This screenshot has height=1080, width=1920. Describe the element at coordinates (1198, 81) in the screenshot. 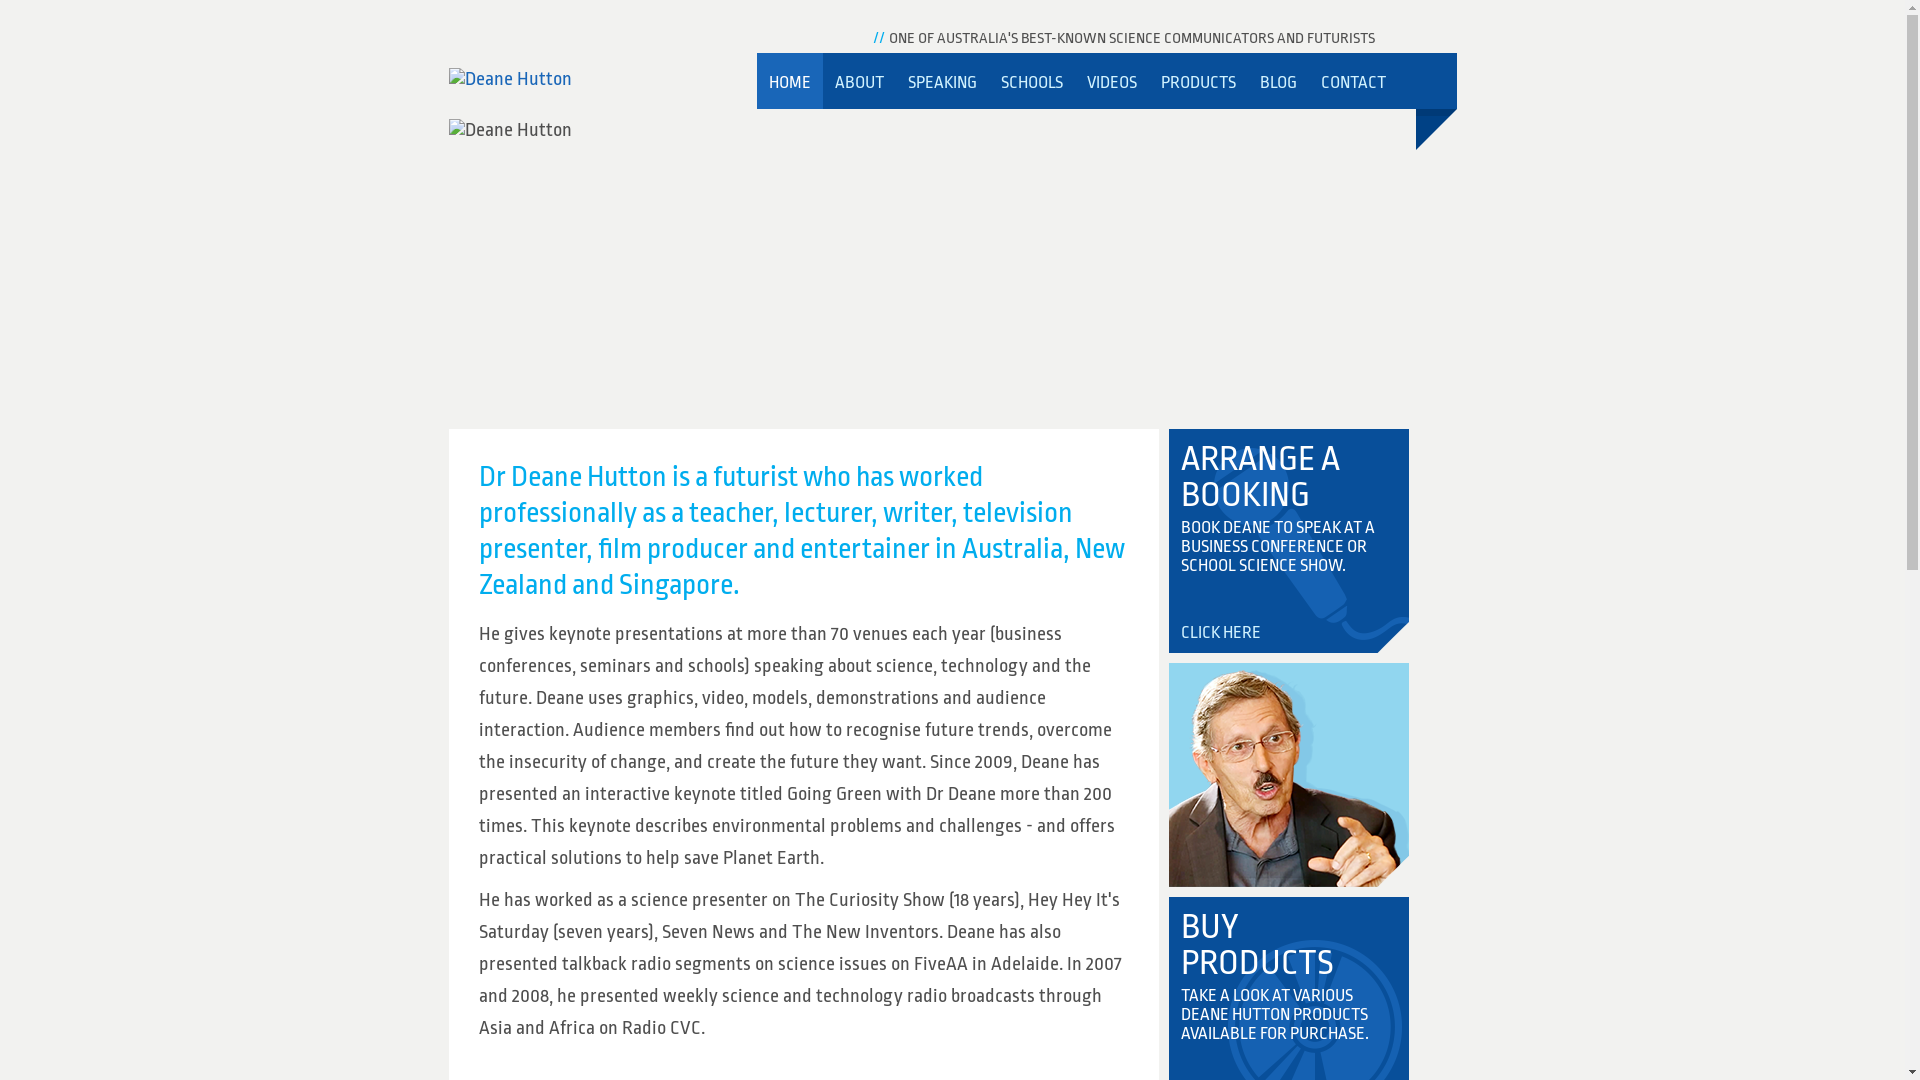

I see `PRODUCTS` at that location.